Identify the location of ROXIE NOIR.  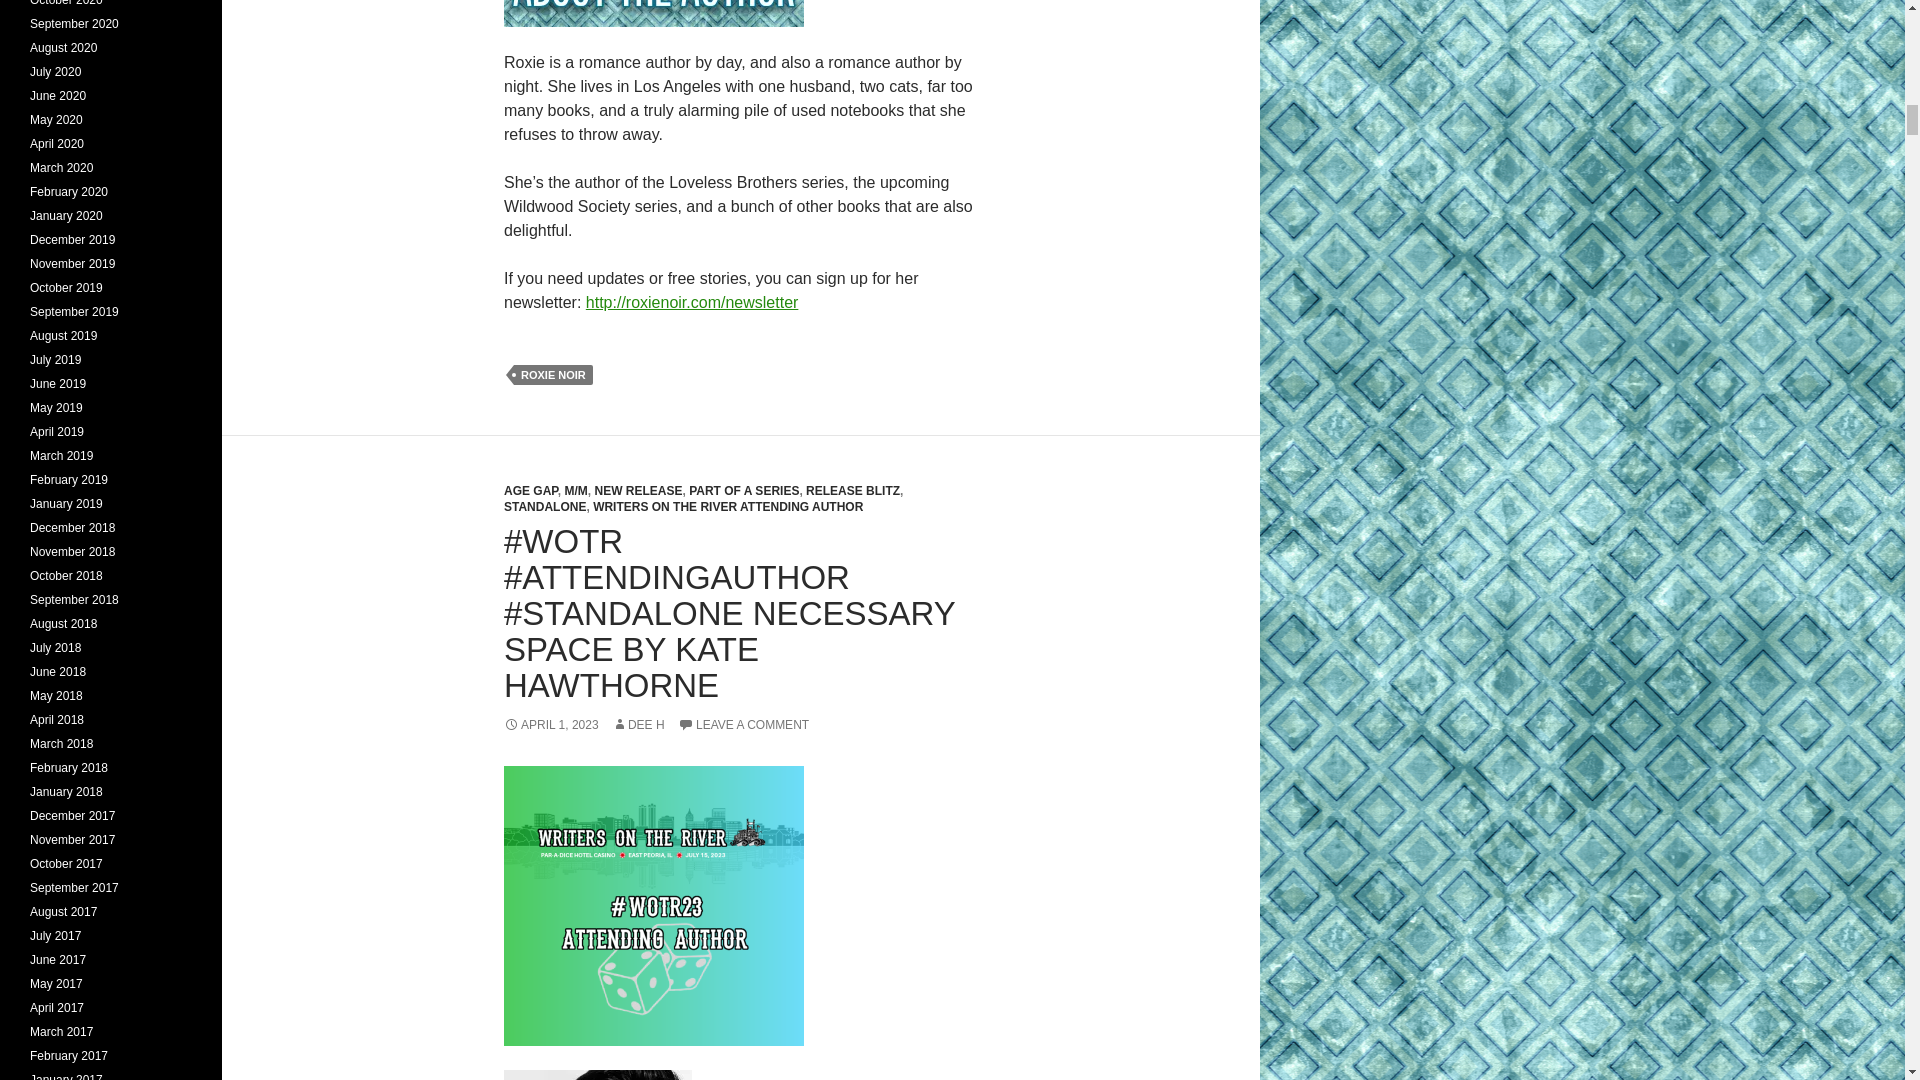
(554, 374).